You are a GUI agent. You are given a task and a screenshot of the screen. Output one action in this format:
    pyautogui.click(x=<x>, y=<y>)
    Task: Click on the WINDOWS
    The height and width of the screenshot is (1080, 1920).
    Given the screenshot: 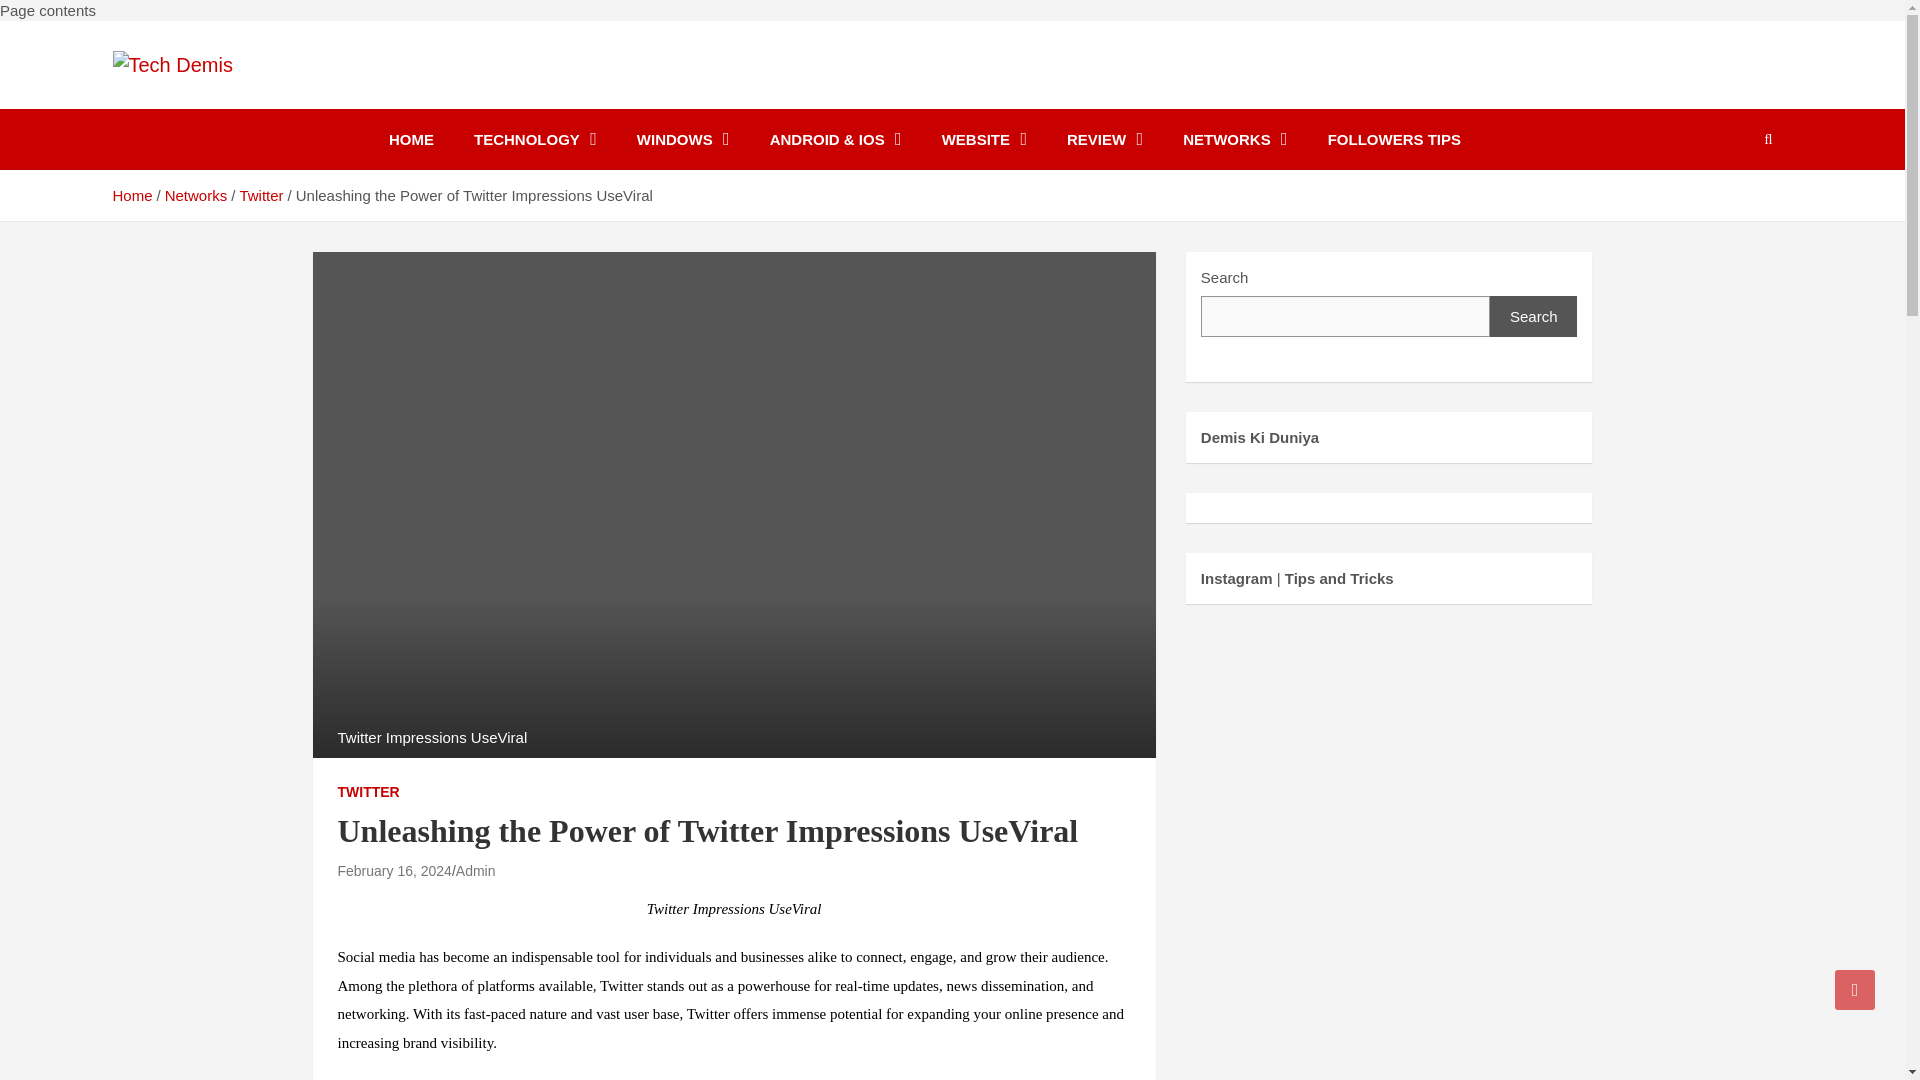 What is the action you would take?
    pyautogui.click(x=683, y=139)
    